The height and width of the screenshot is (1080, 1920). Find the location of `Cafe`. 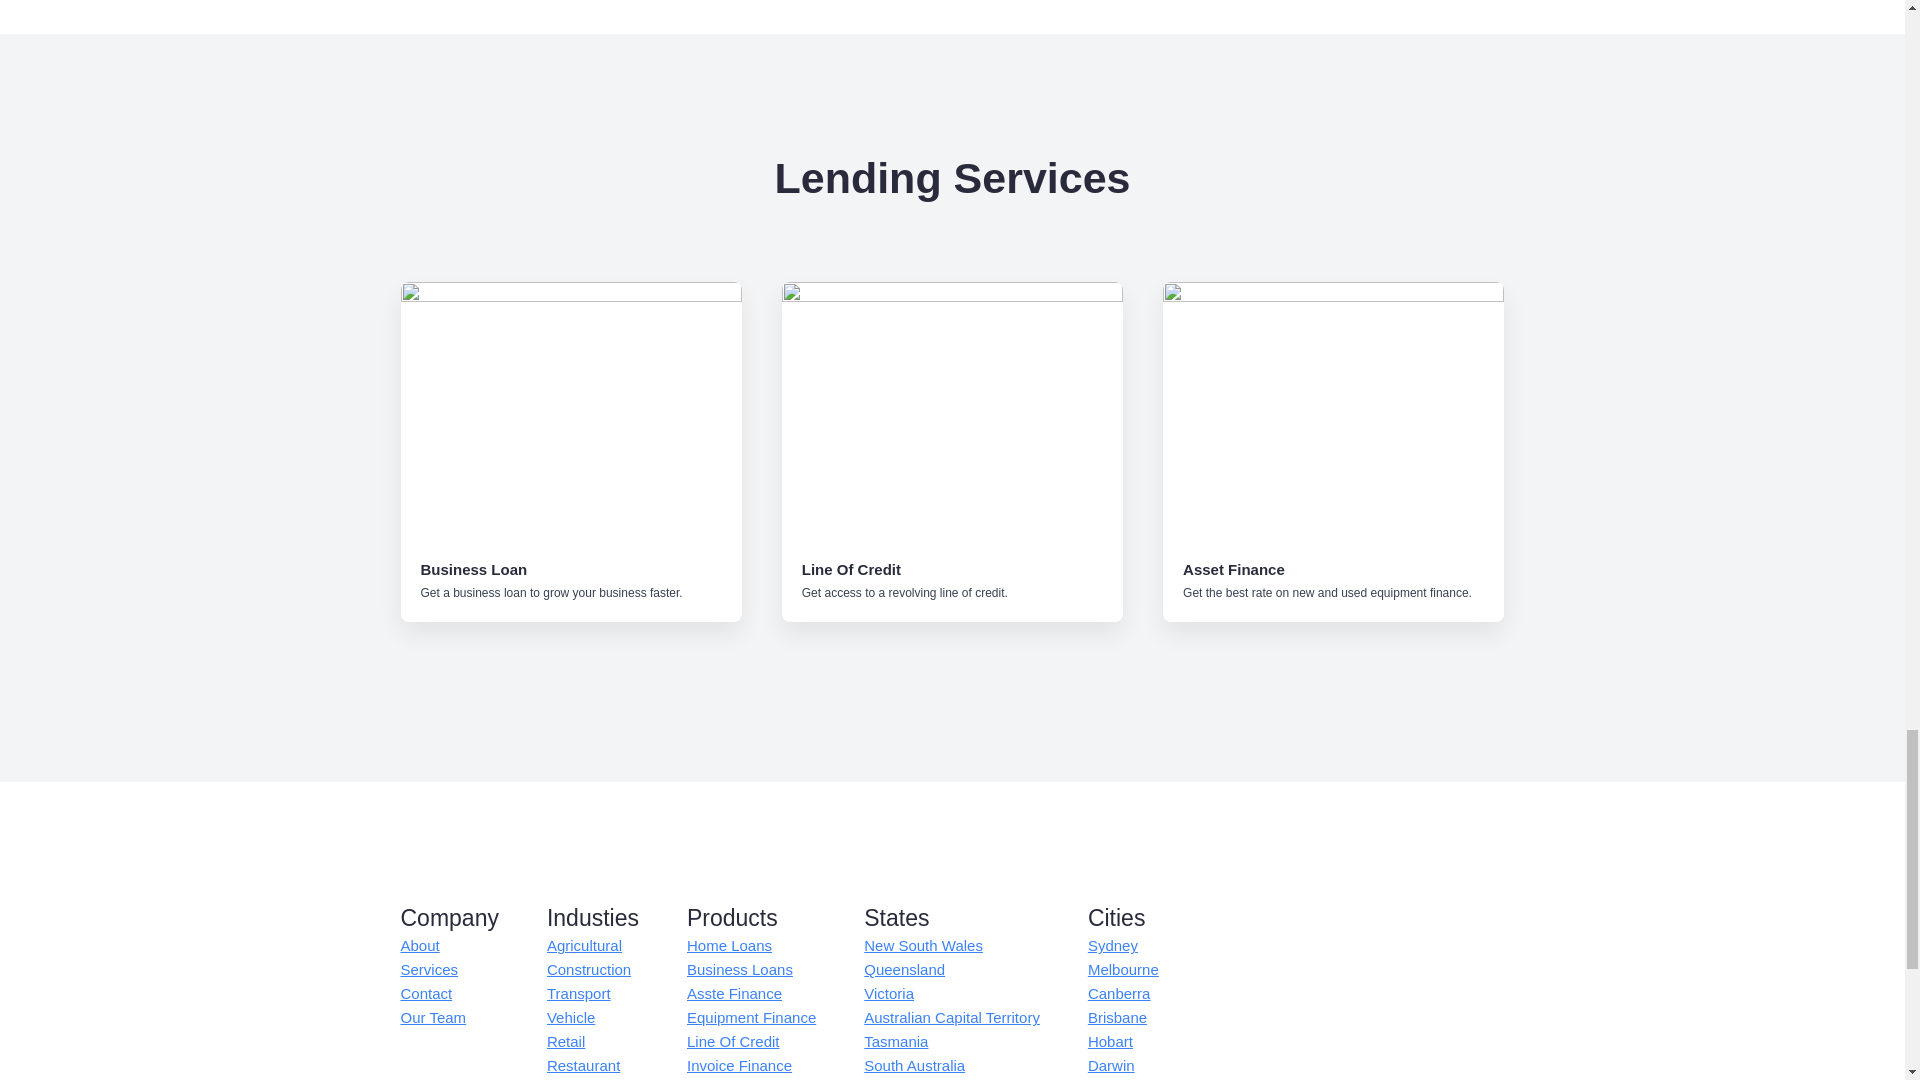

Cafe is located at coordinates (563, 1078).